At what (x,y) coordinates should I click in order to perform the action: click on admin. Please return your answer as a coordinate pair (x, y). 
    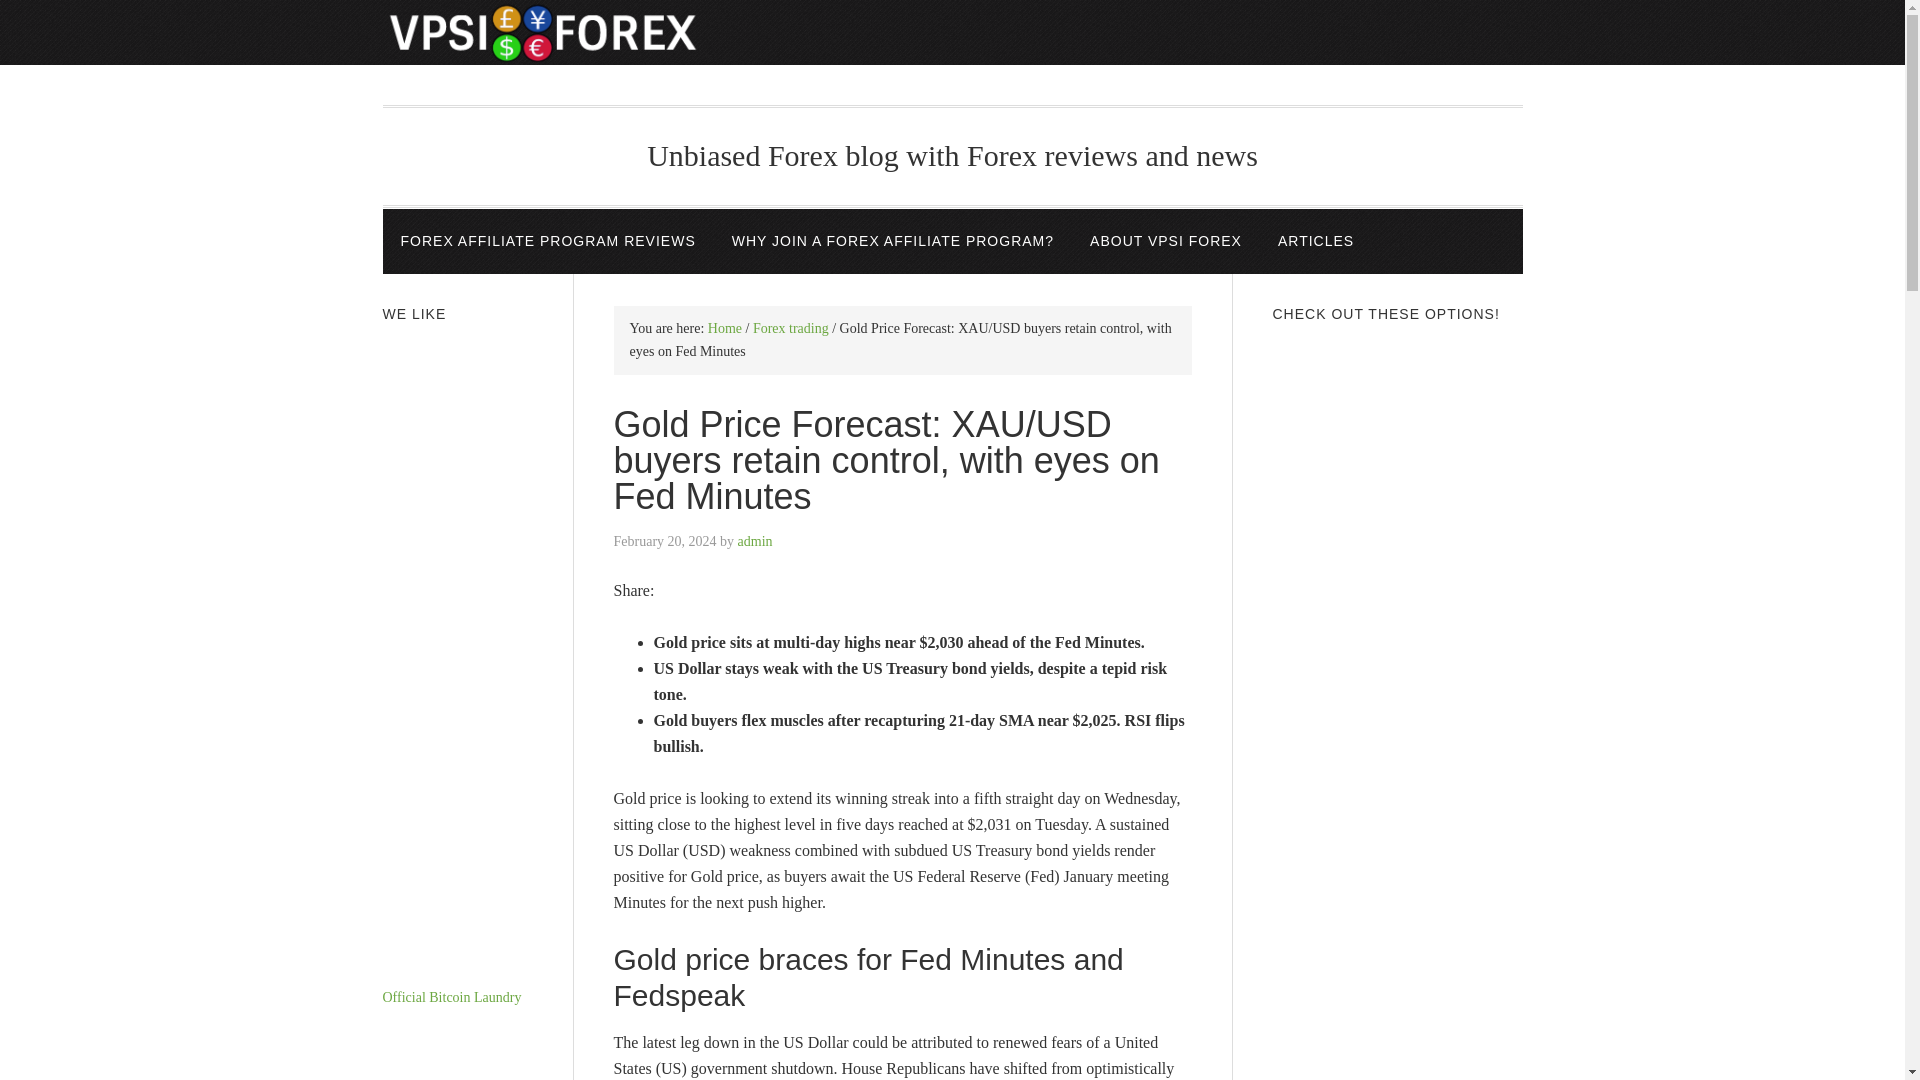
    Looking at the image, I should click on (755, 540).